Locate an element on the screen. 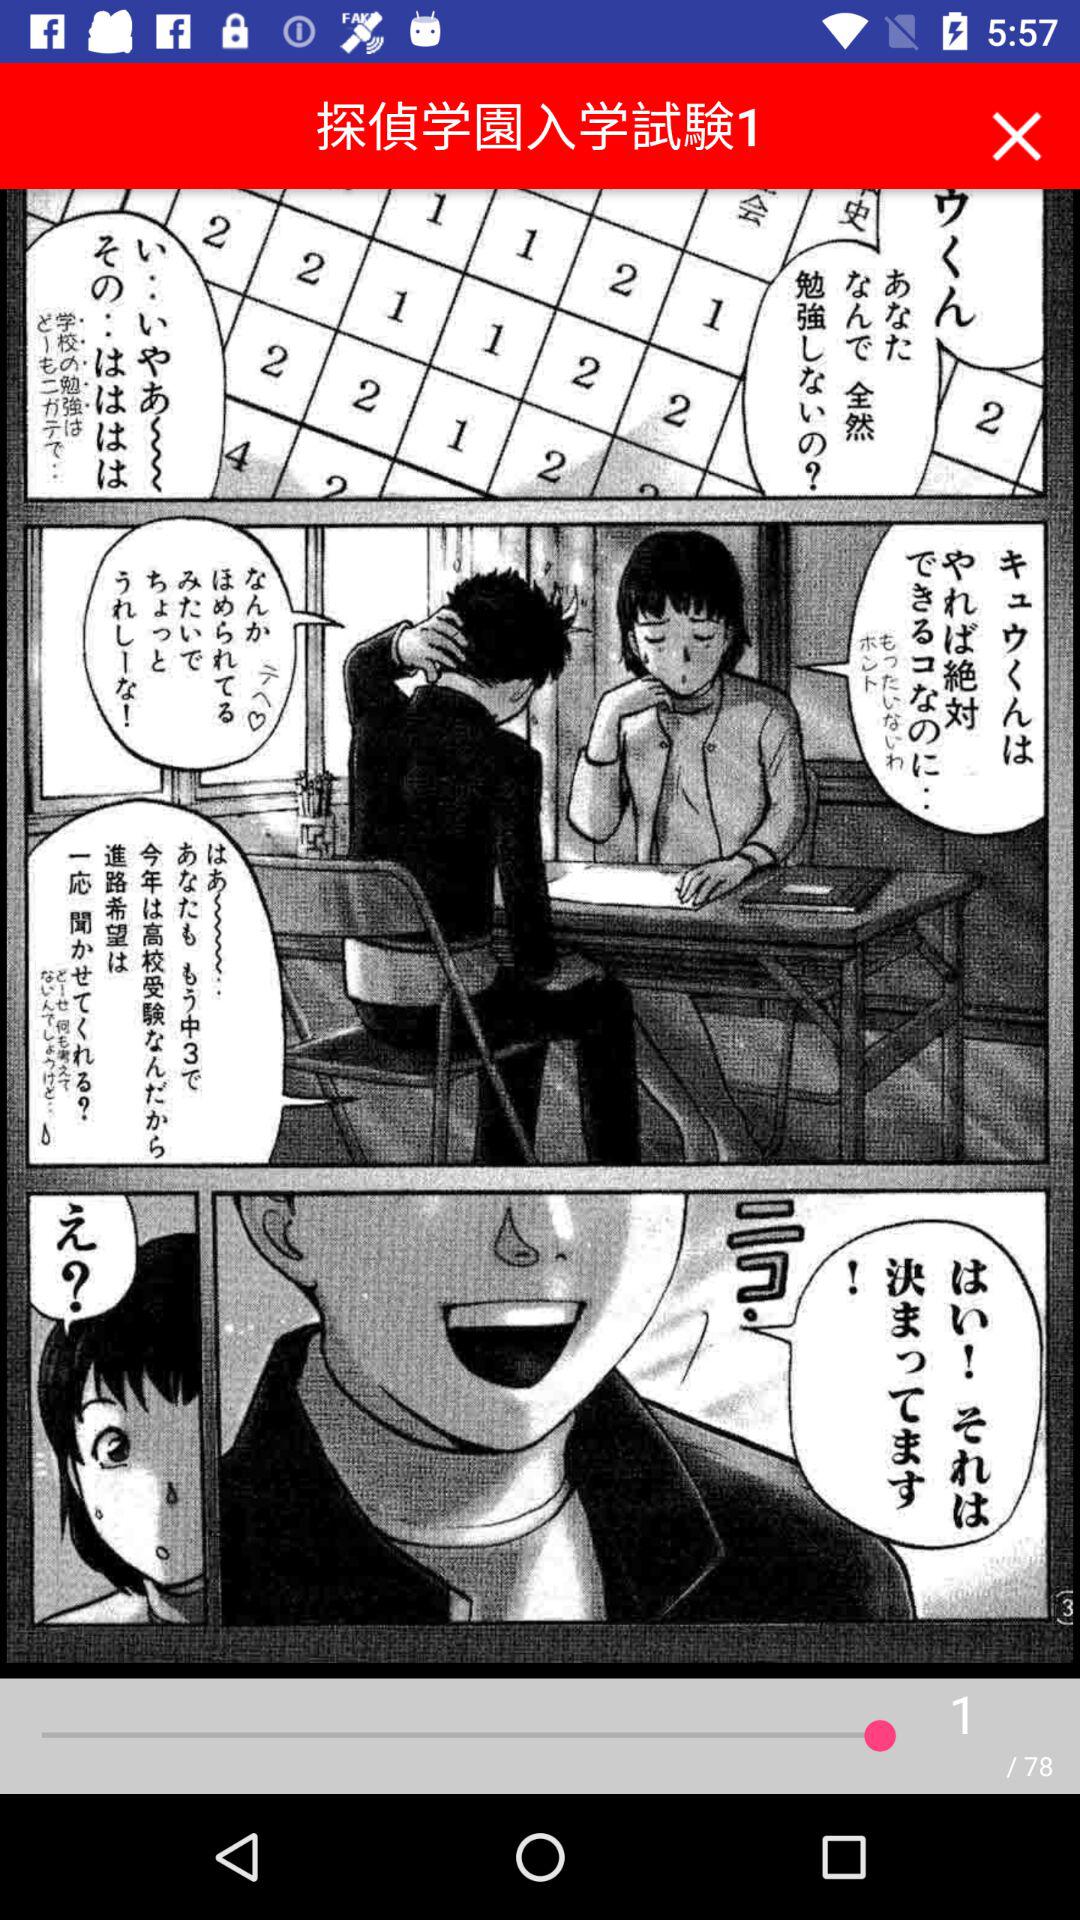 This screenshot has height=1920, width=1080. choose icon above the 1 item is located at coordinates (1016, 131).